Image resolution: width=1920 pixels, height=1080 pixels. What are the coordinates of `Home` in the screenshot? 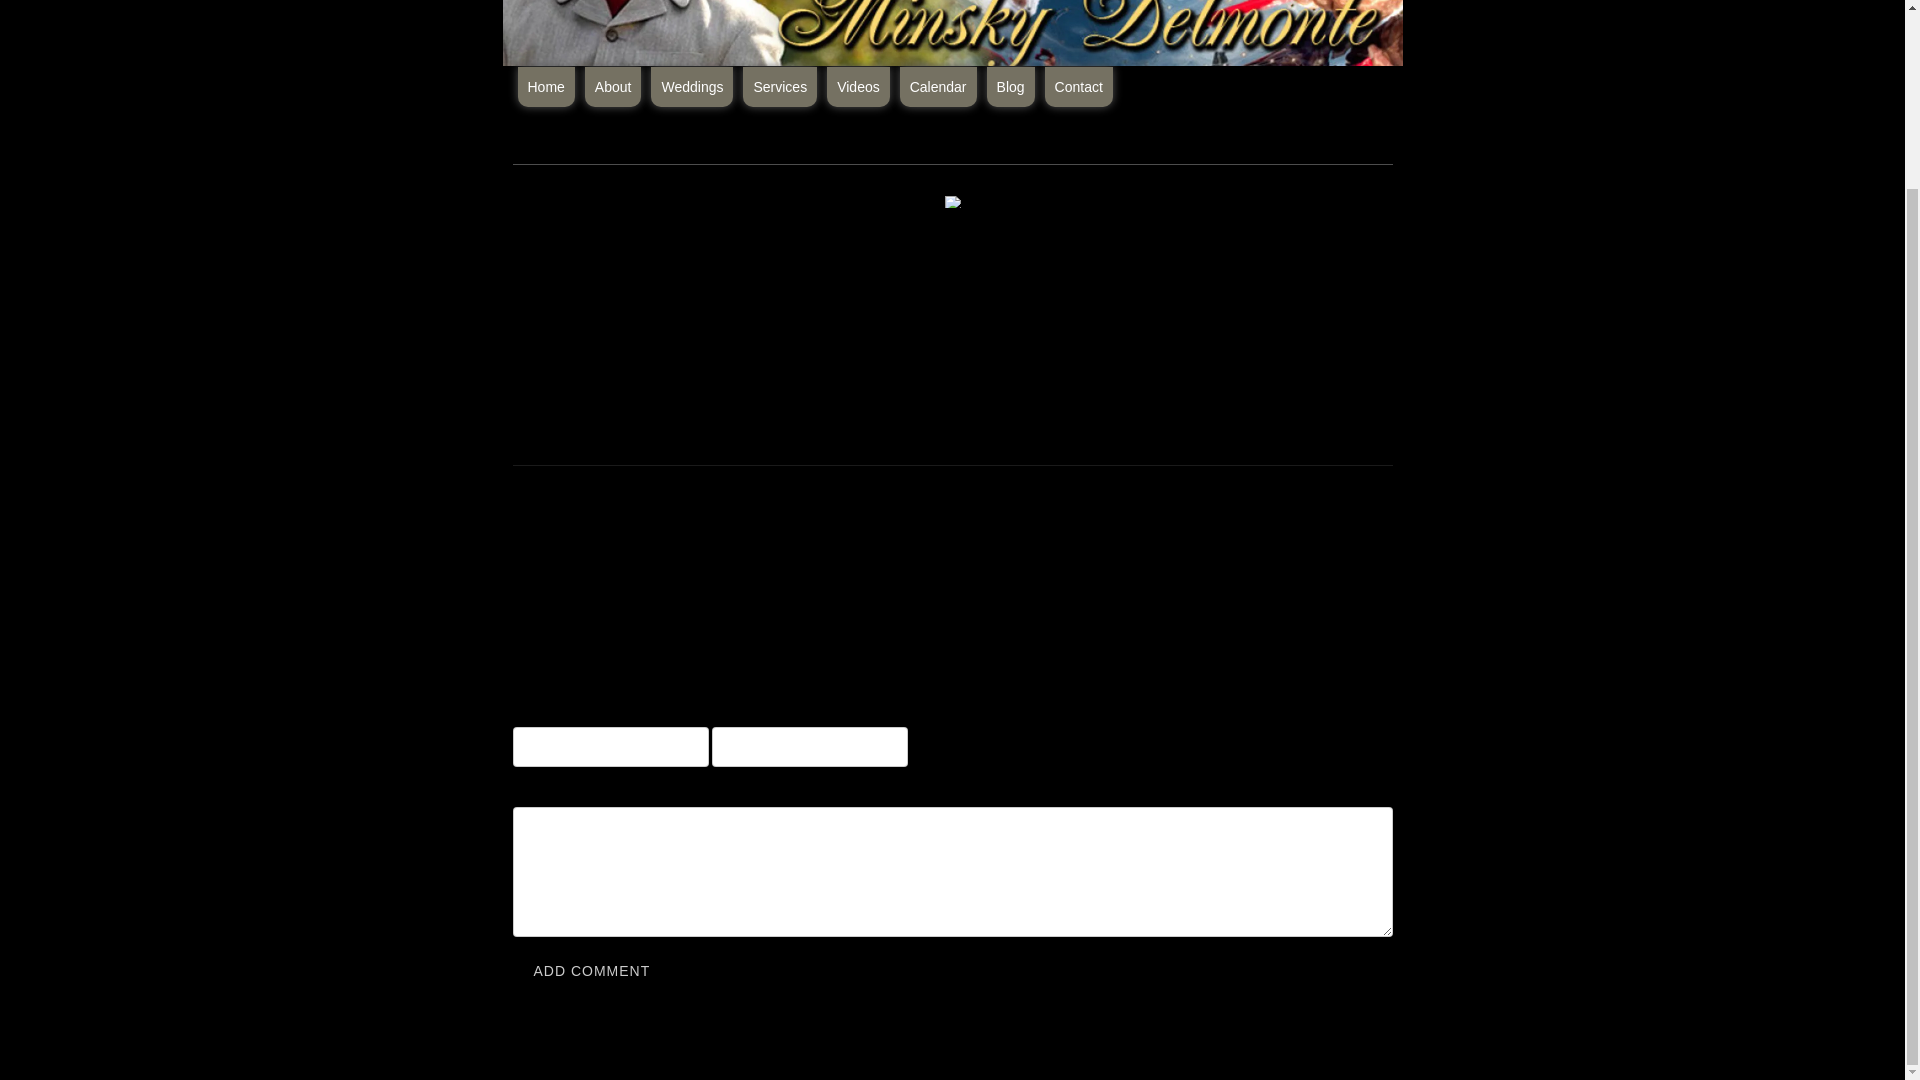 It's located at (546, 86).